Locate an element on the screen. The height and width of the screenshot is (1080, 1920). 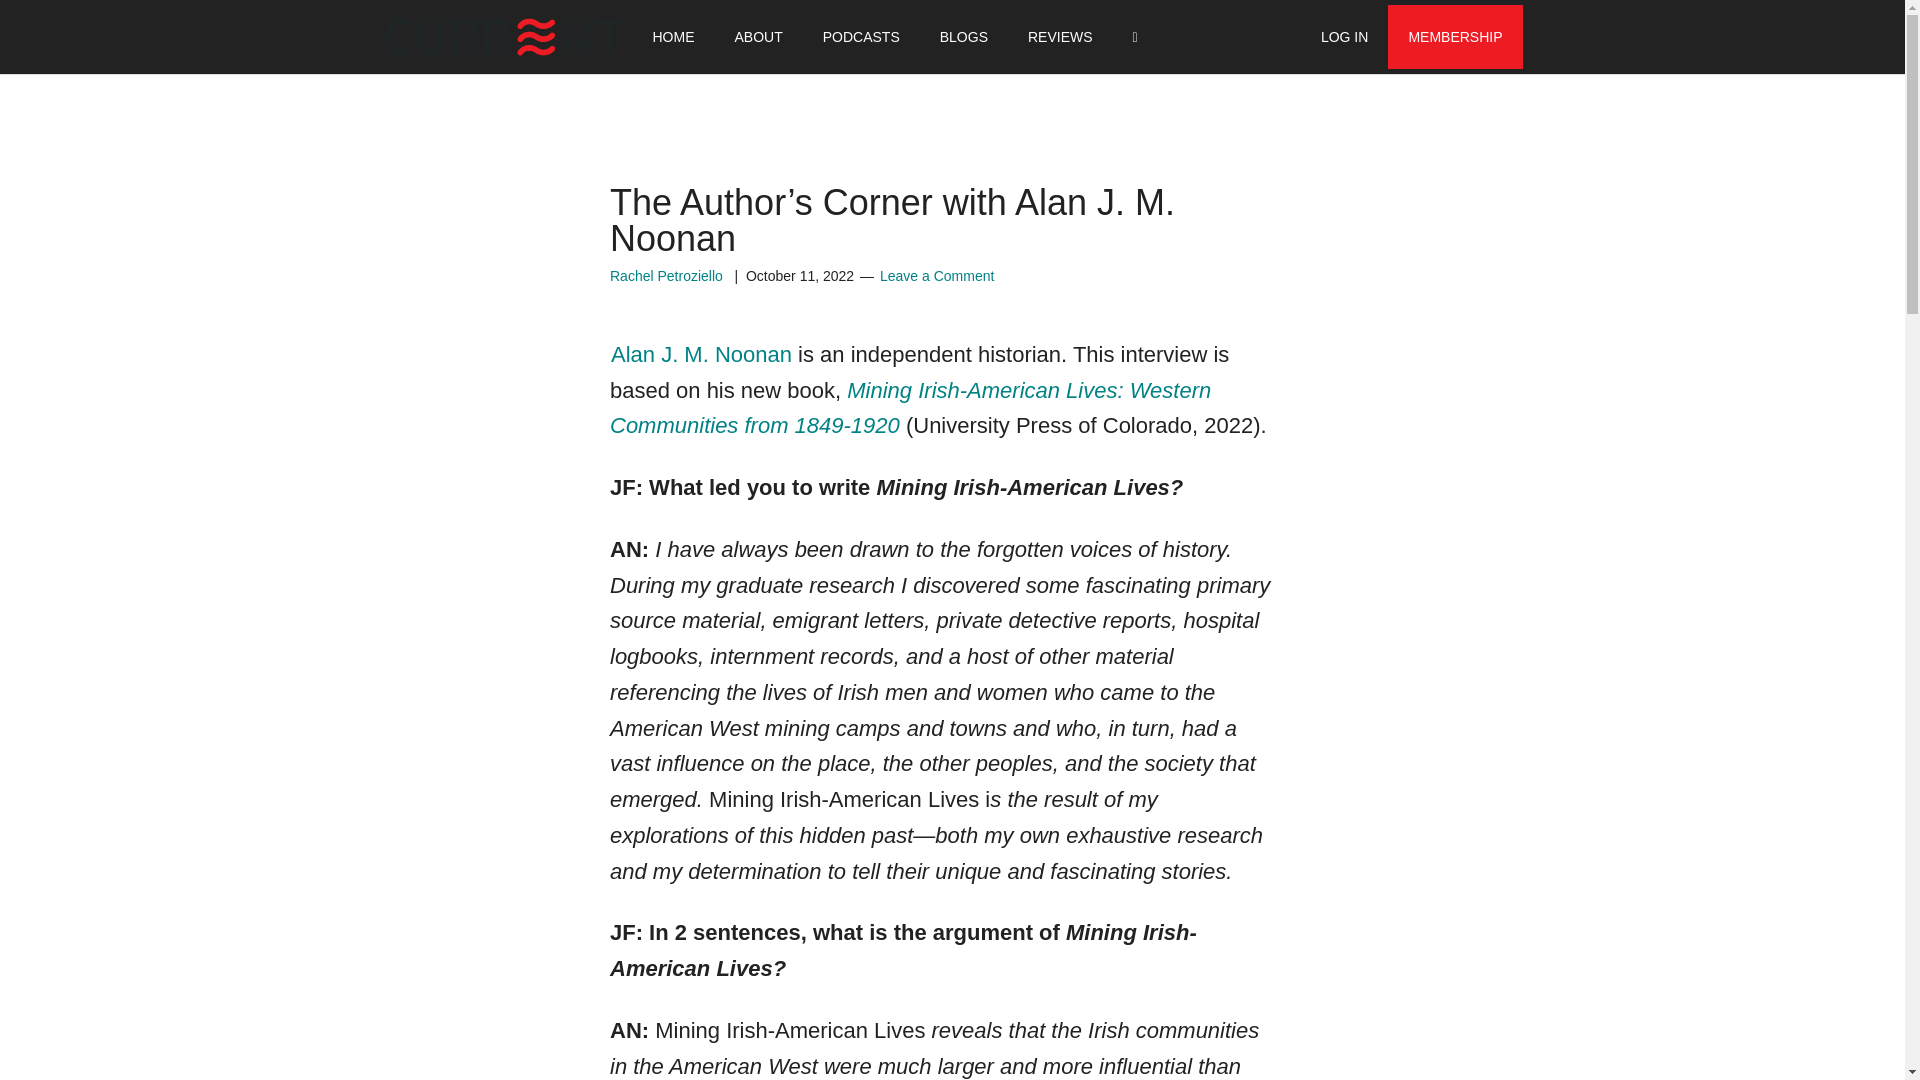
MEMBERSHIP is located at coordinates (1455, 37).